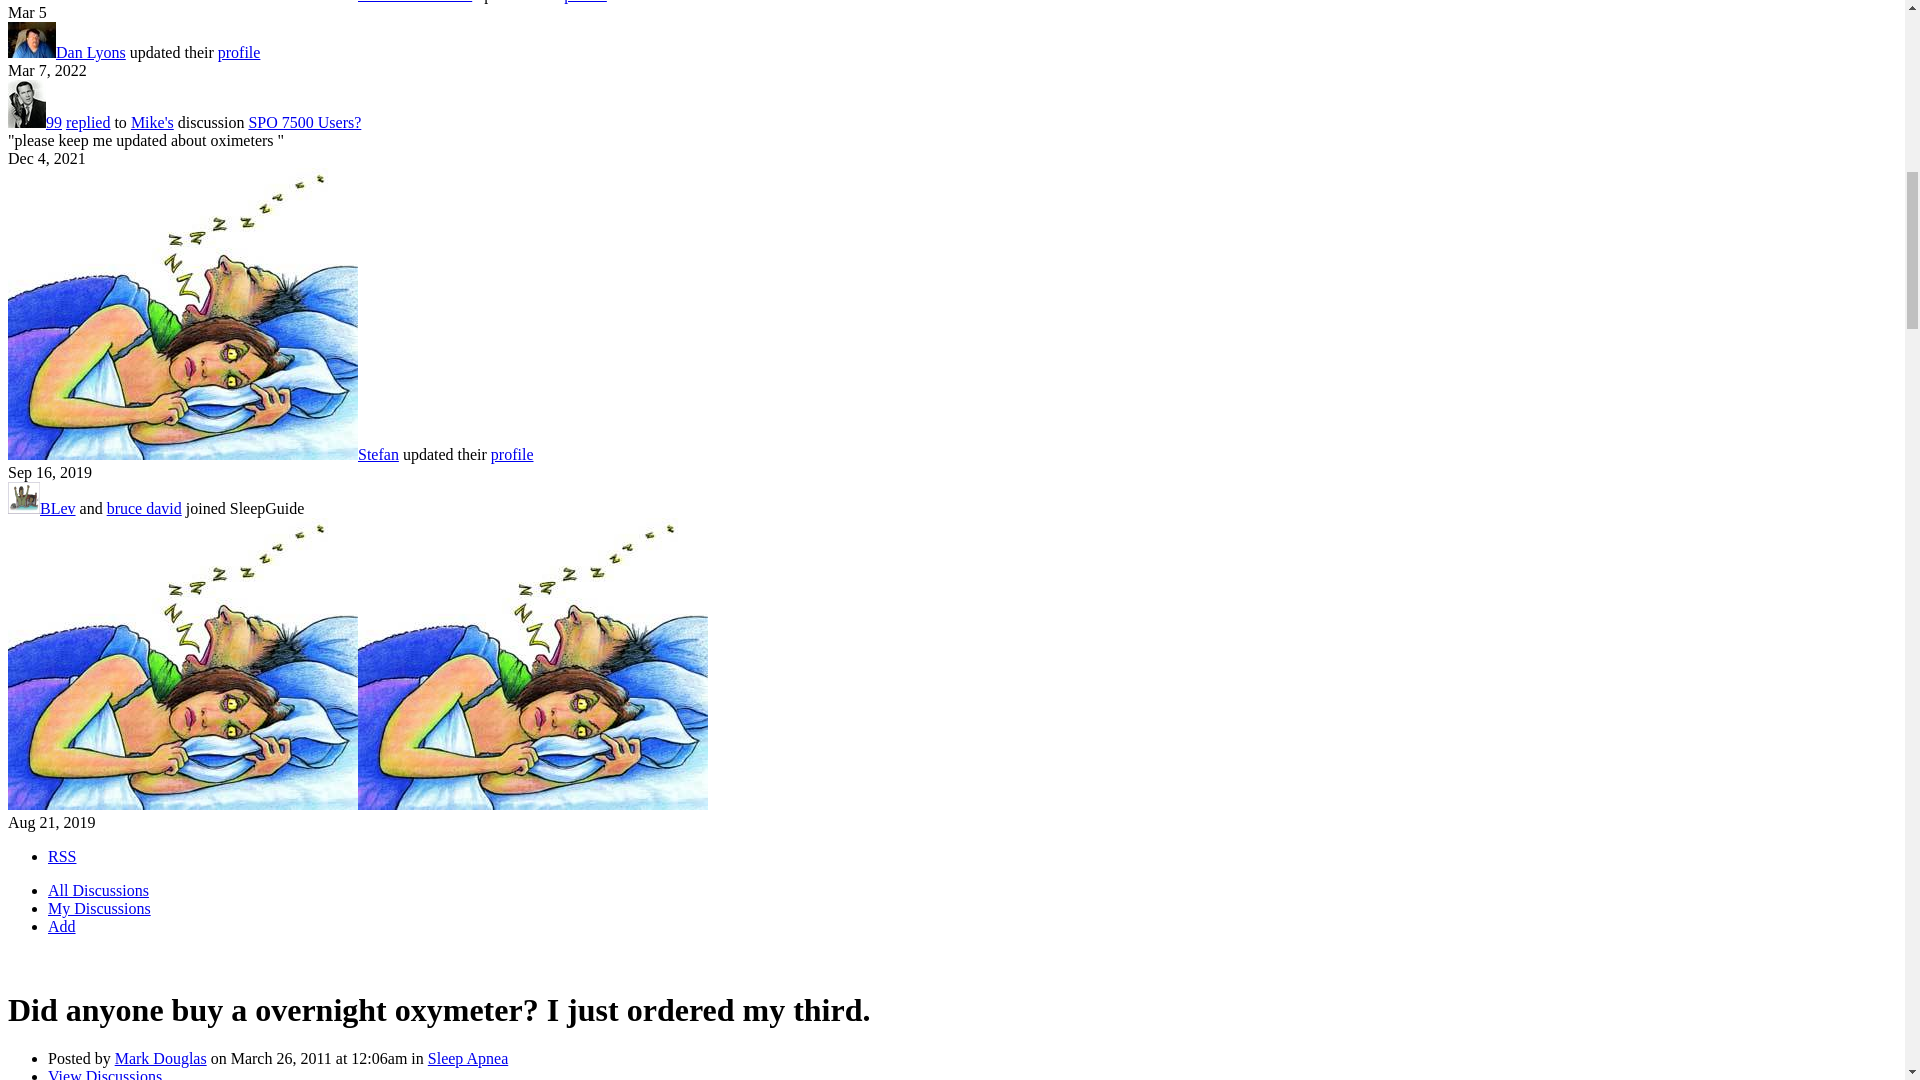 This screenshot has height=1080, width=1920. Describe the element at coordinates (414, 2) in the screenshot. I see `Steven B. Ronsen` at that location.